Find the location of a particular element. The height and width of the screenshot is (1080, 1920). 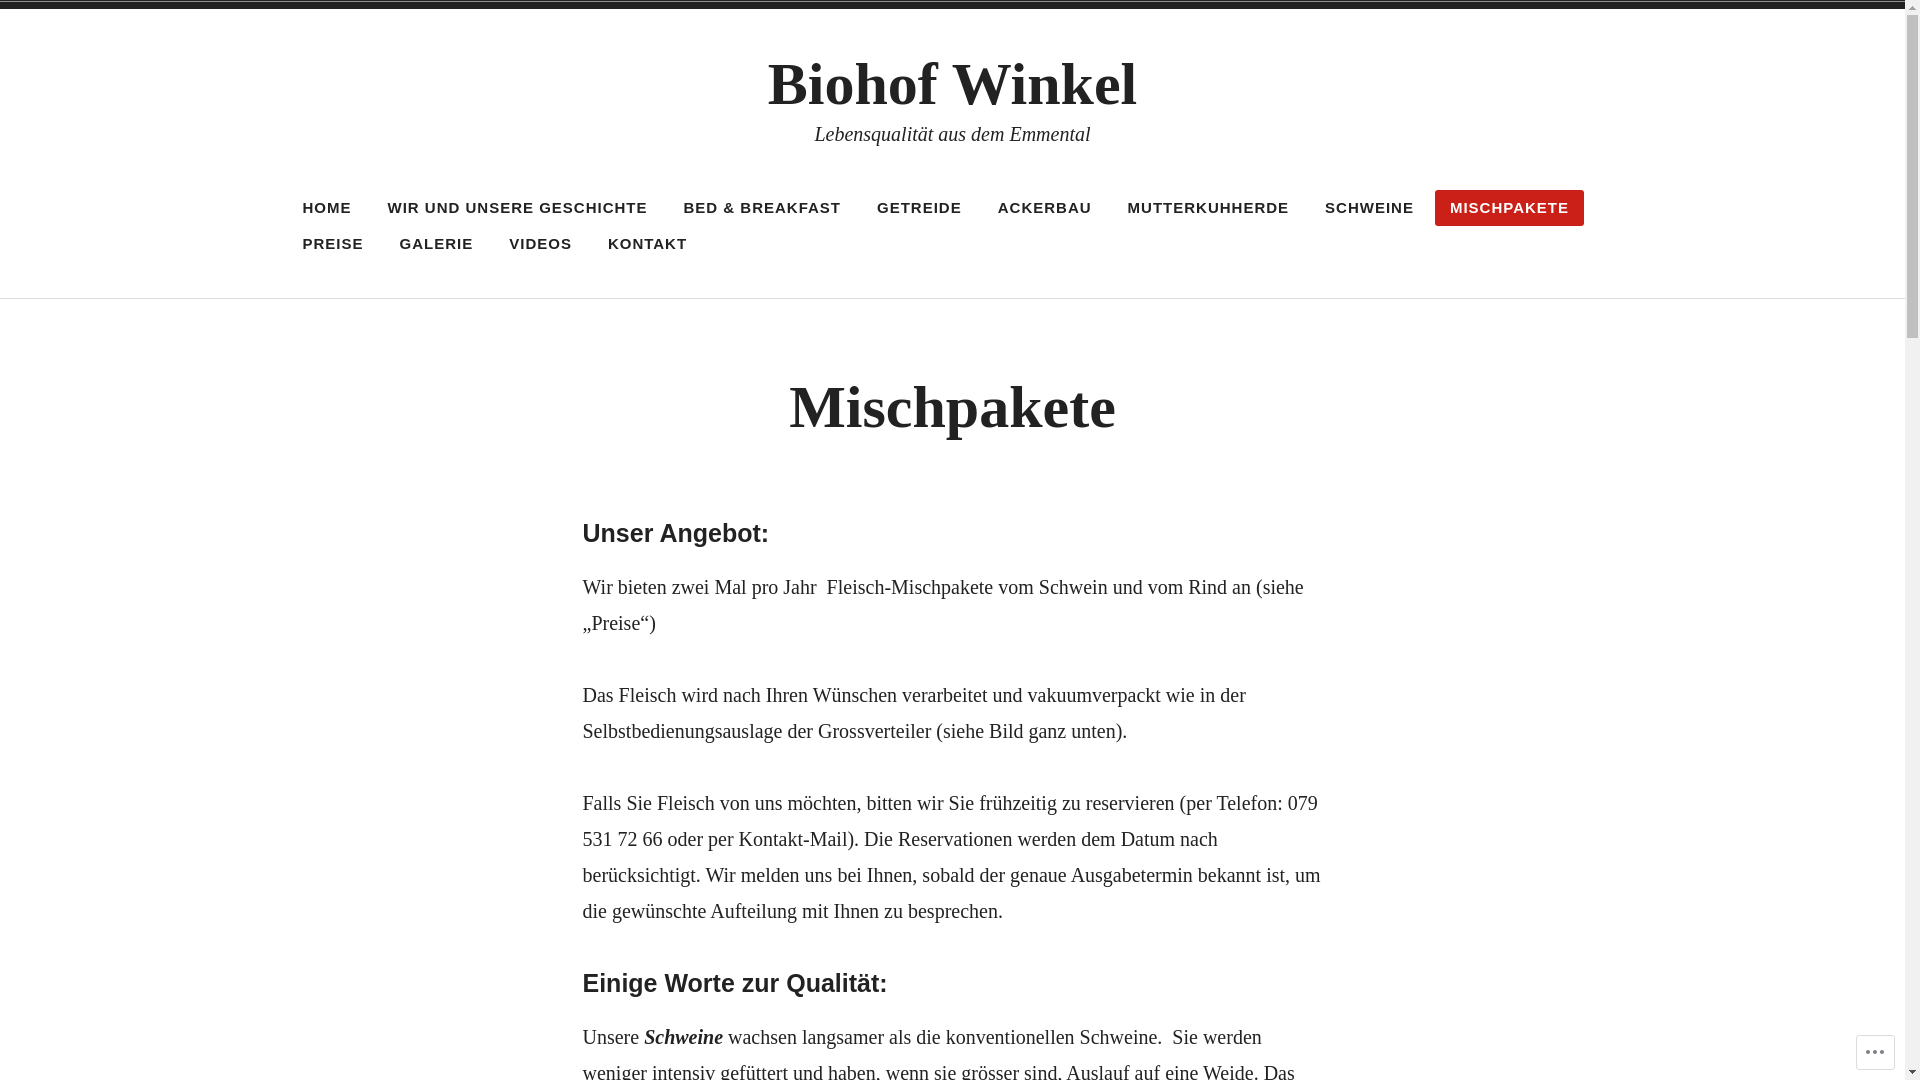

WIR UND UNSERE GESCHICHTE is located at coordinates (517, 208).